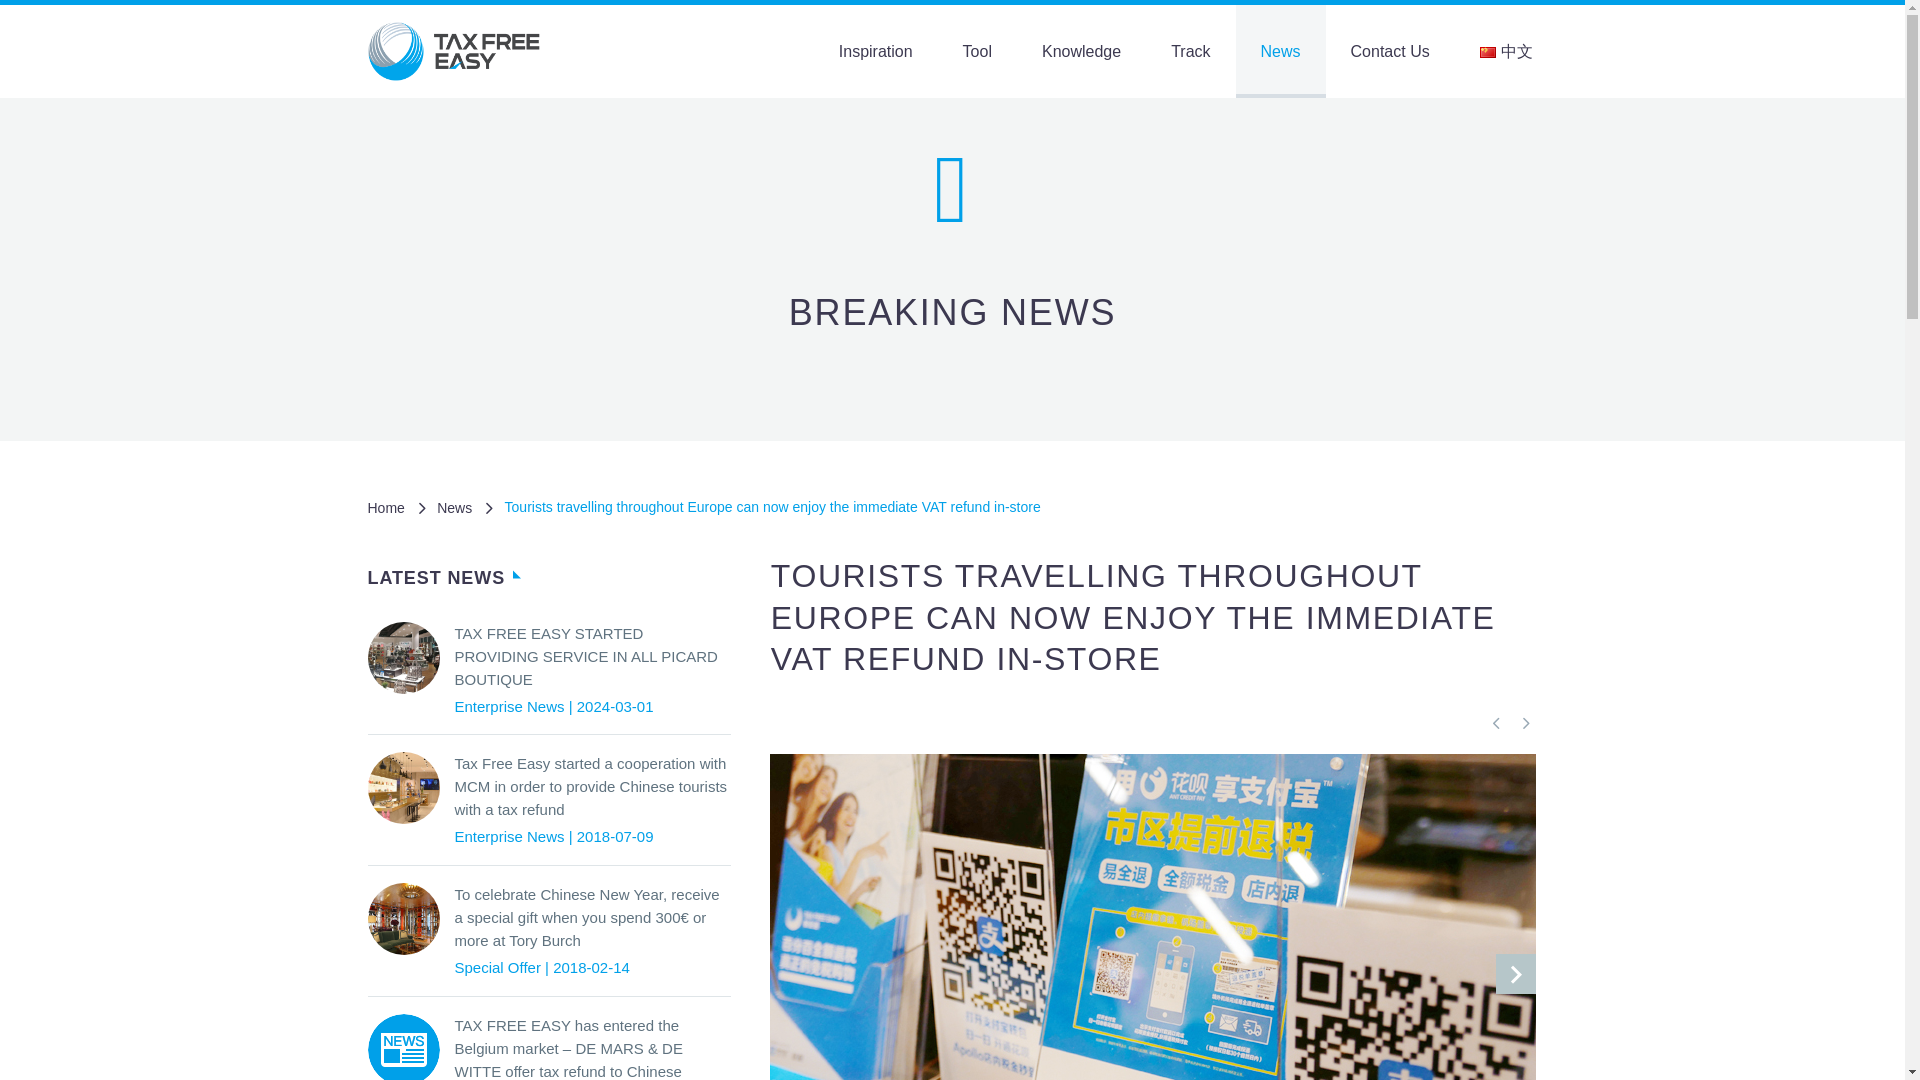 This screenshot has height=1080, width=1920. I want to click on Knowledge, so click(1082, 52).